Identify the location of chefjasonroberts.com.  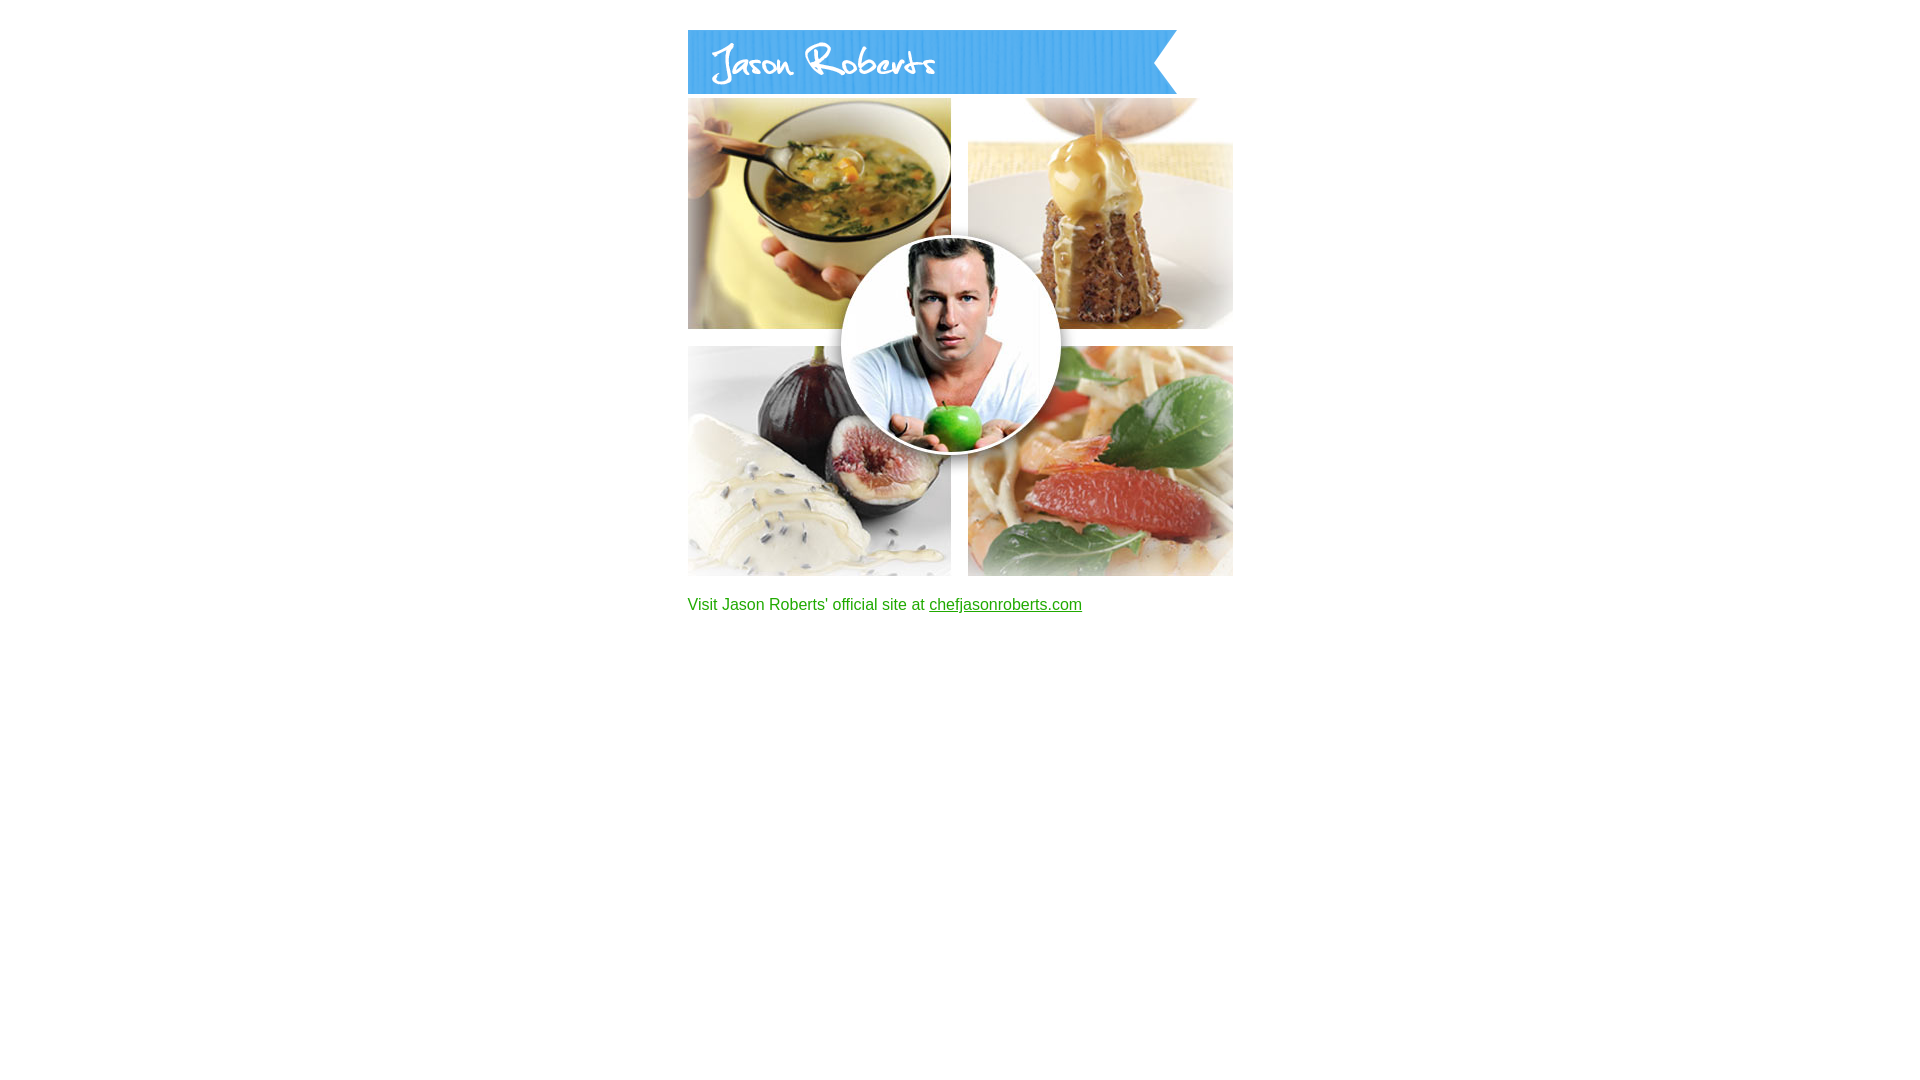
(1006, 604).